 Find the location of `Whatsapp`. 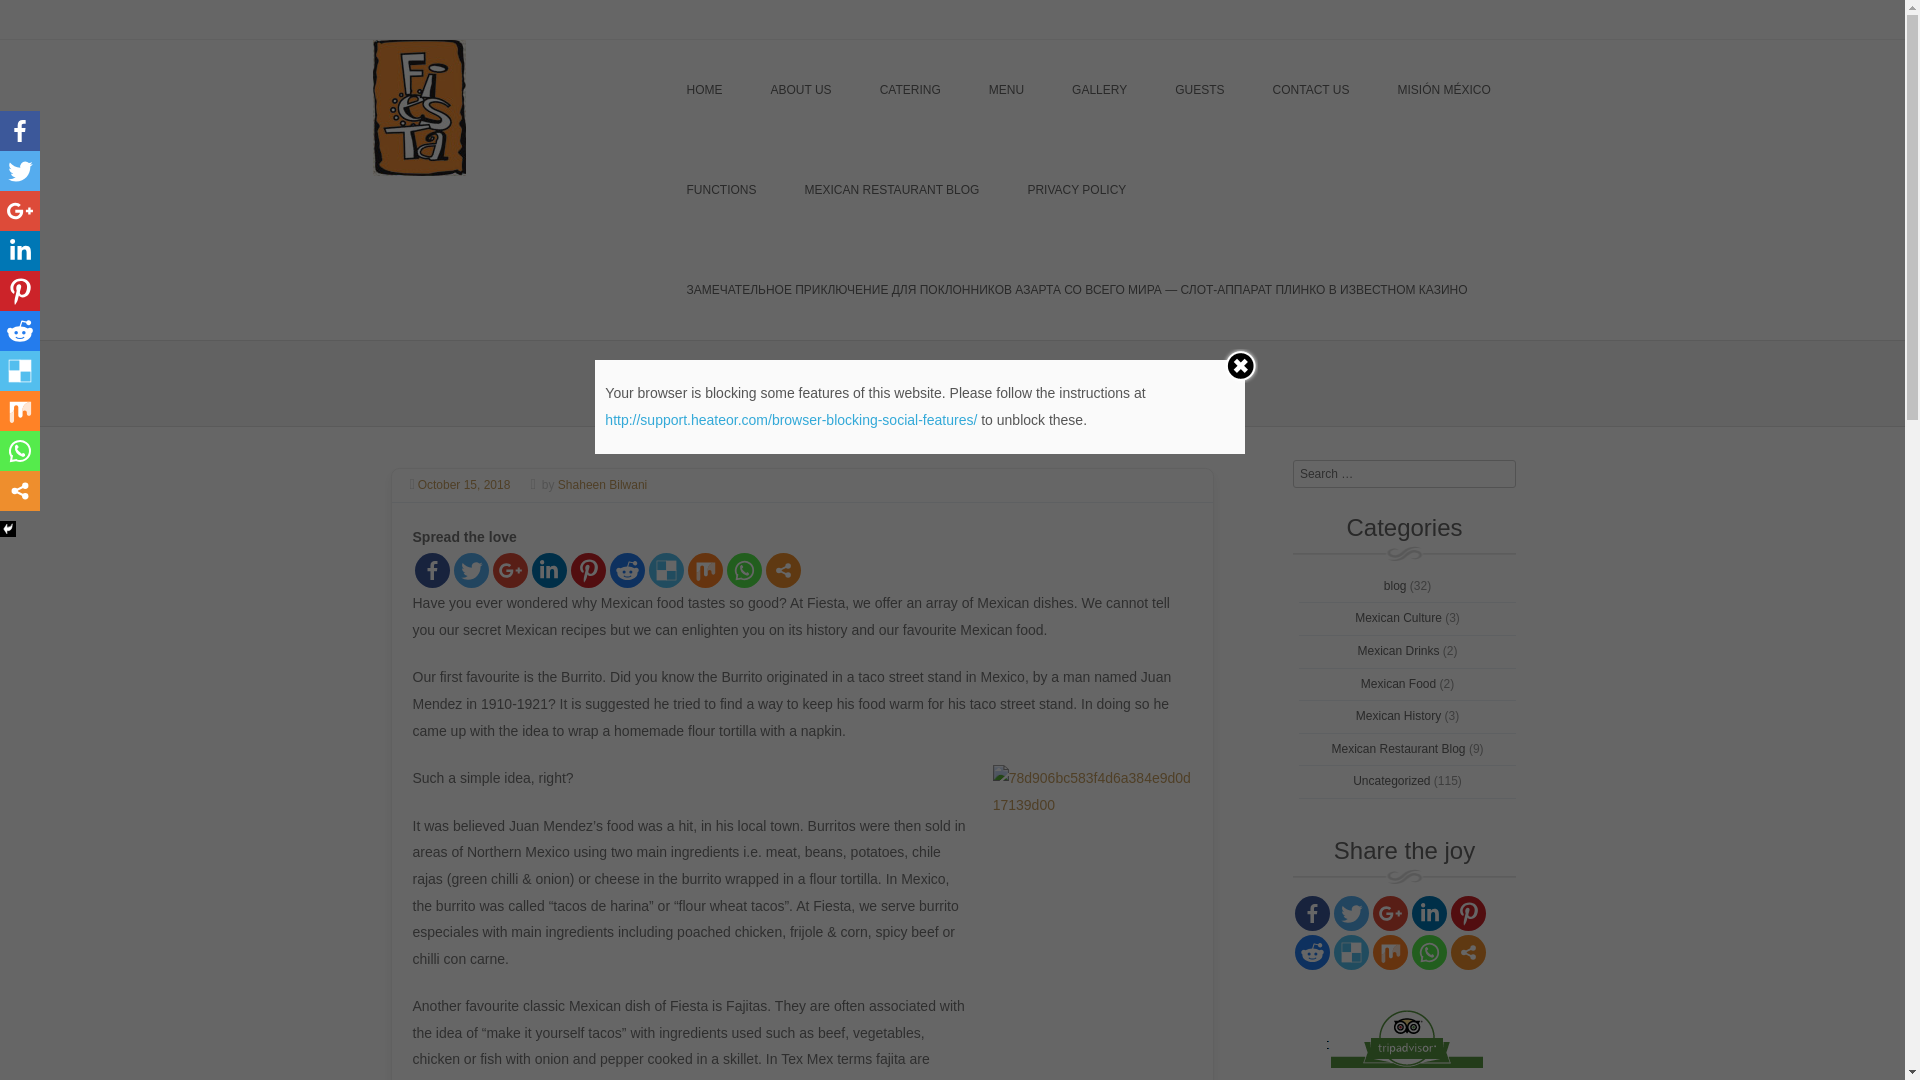

Whatsapp is located at coordinates (1430, 952).